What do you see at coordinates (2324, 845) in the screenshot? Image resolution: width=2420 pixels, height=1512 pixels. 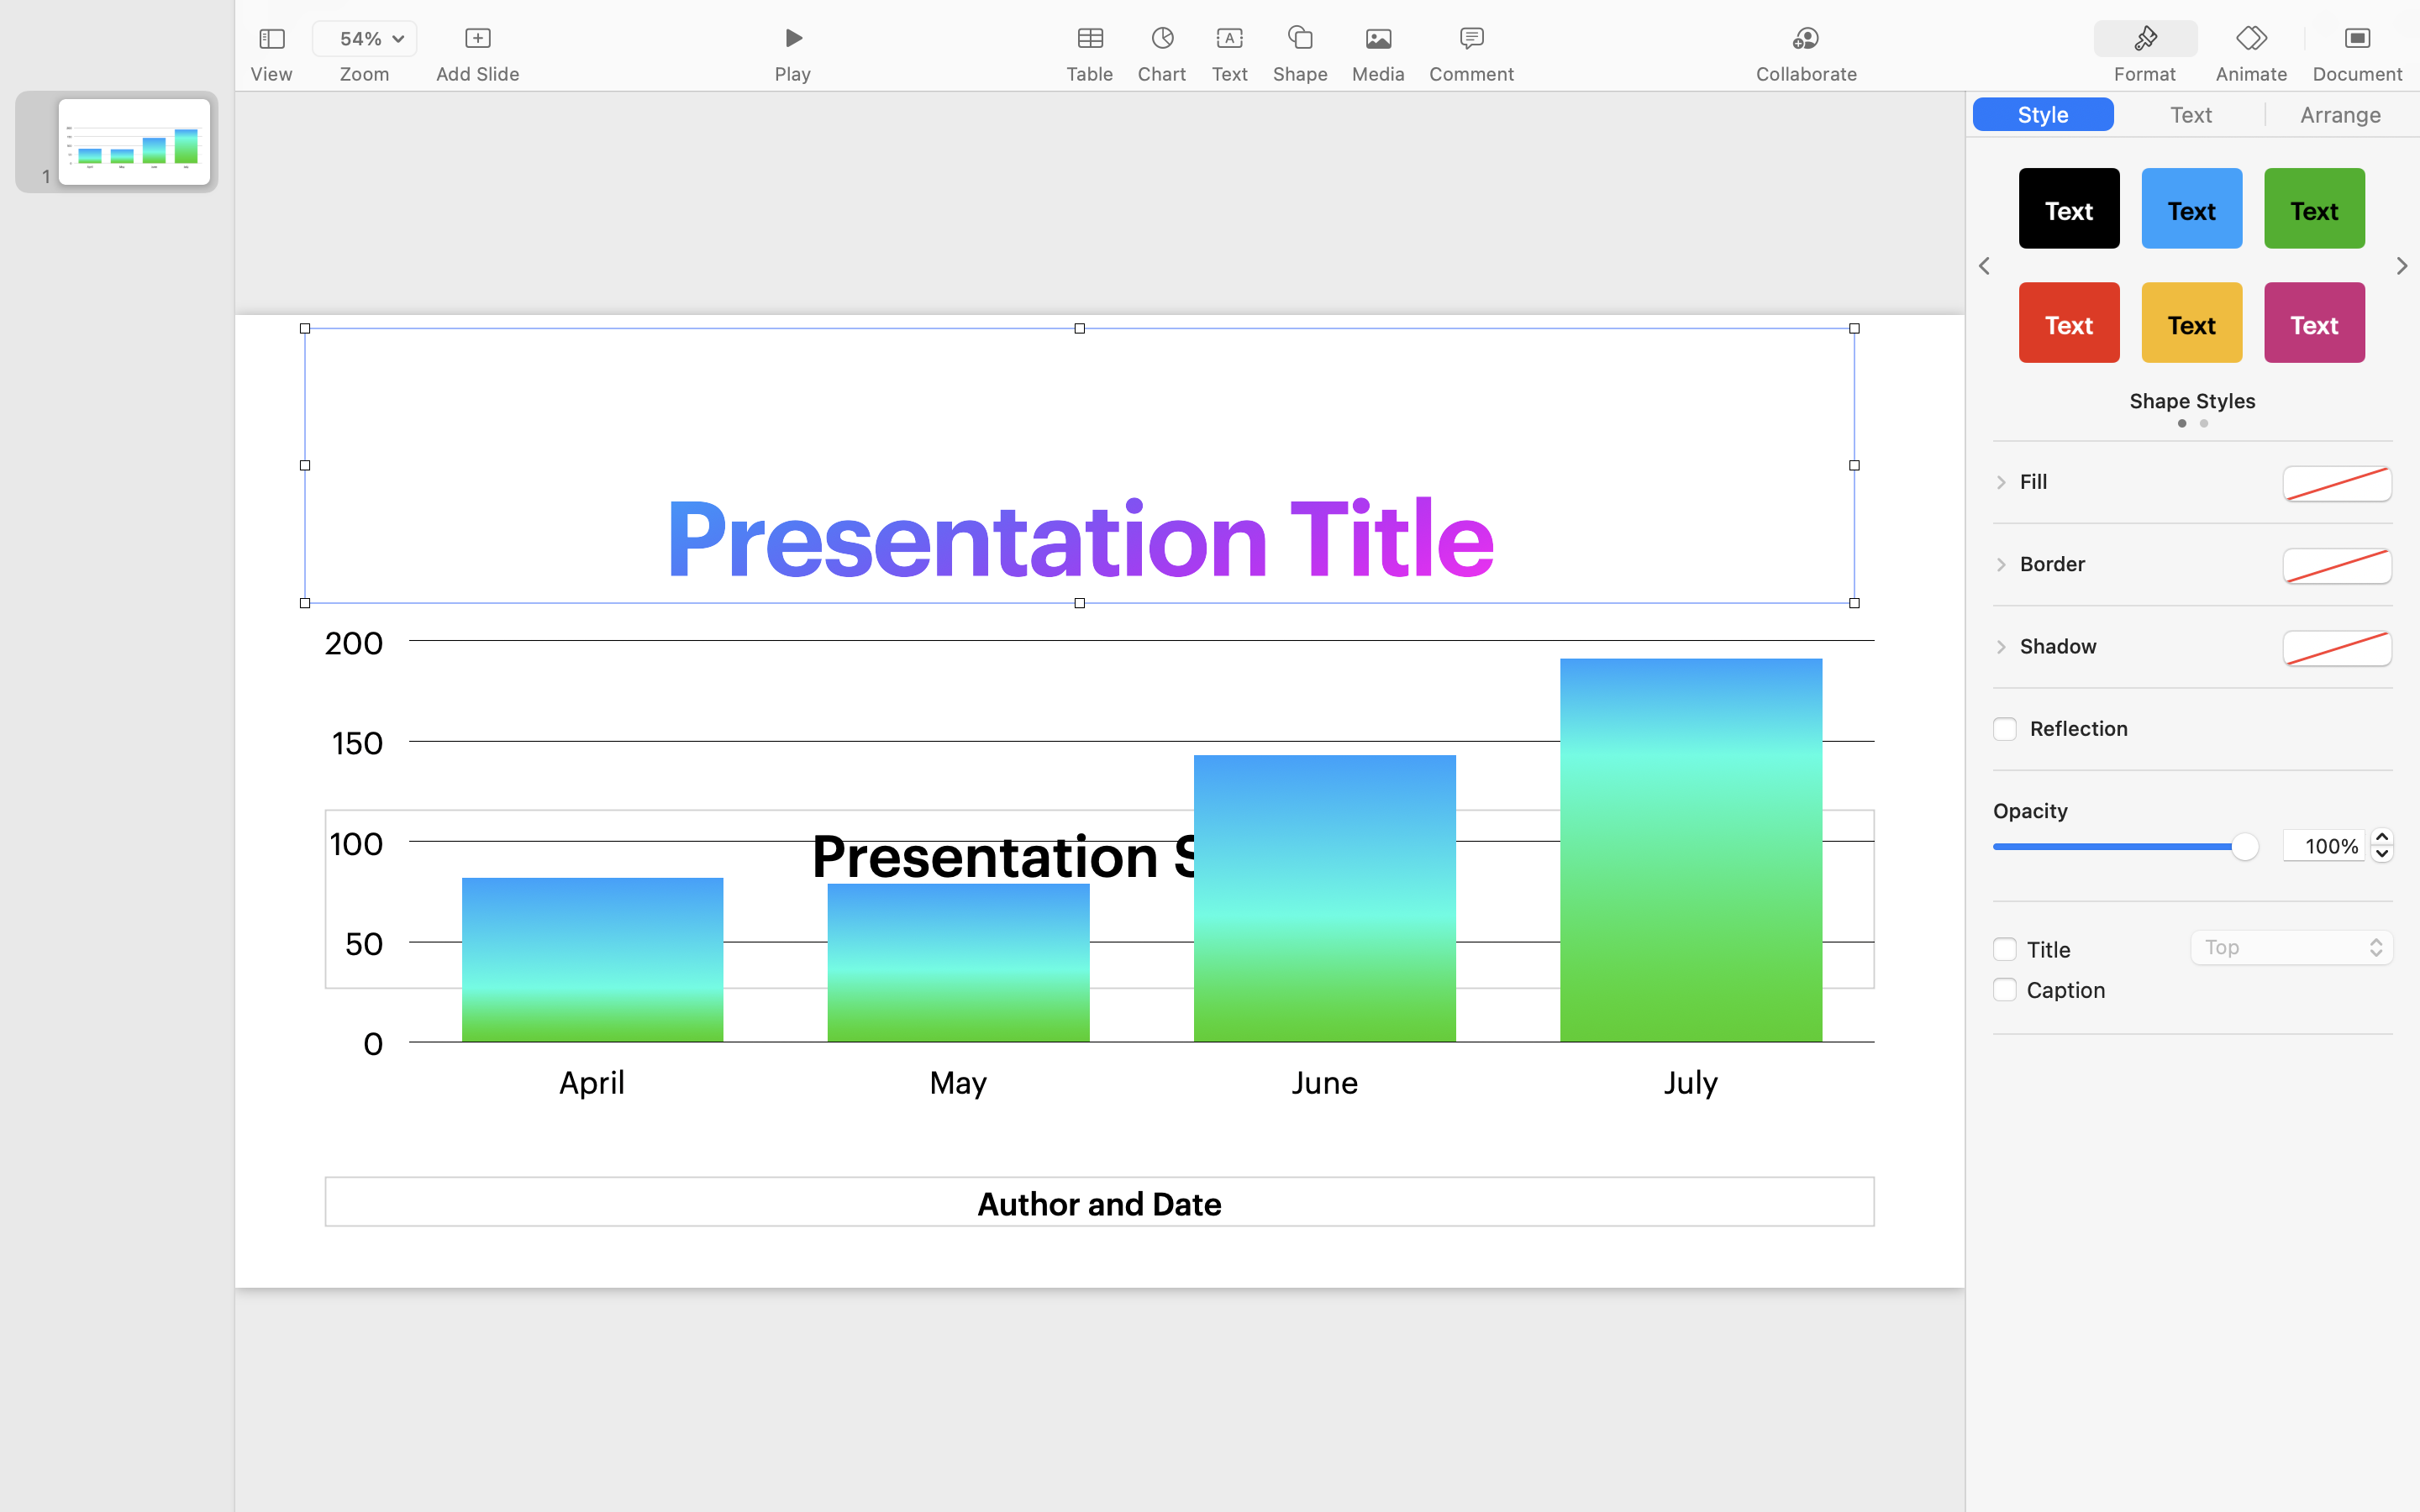 I see `100%` at bounding box center [2324, 845].